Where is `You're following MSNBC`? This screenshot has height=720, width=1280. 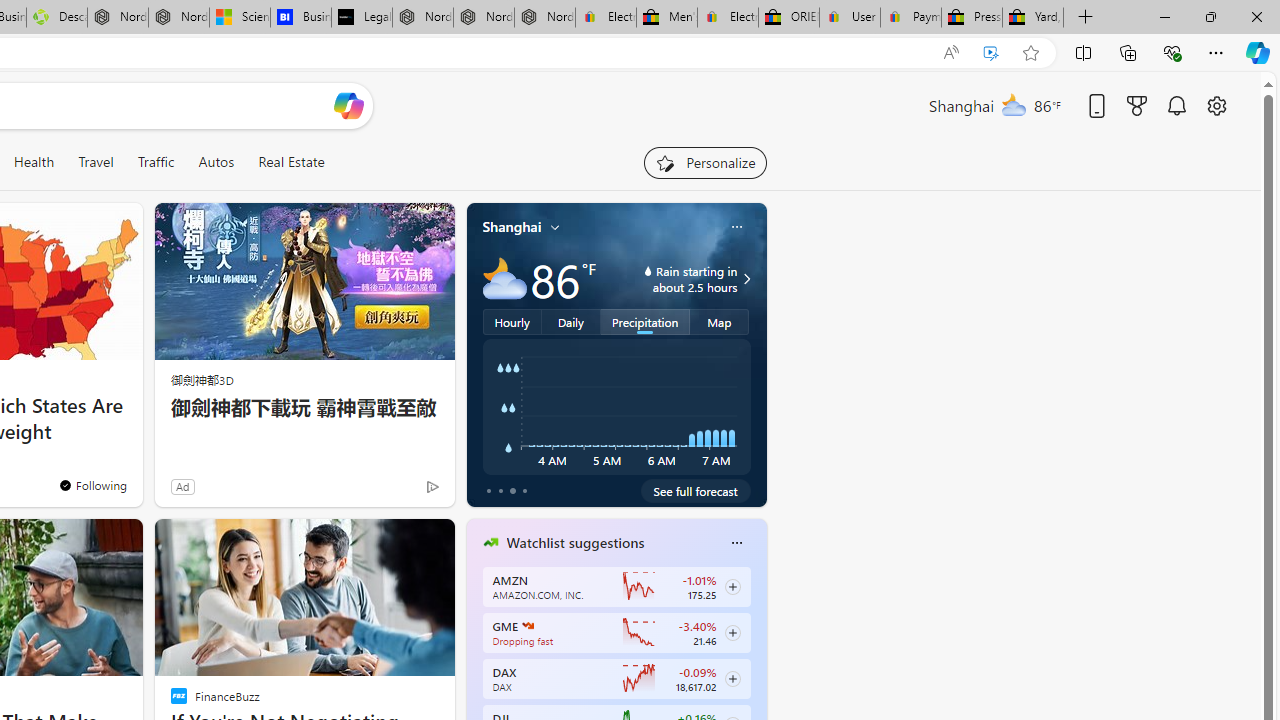 You're following MSNBC is located at coordinates (390, 490).